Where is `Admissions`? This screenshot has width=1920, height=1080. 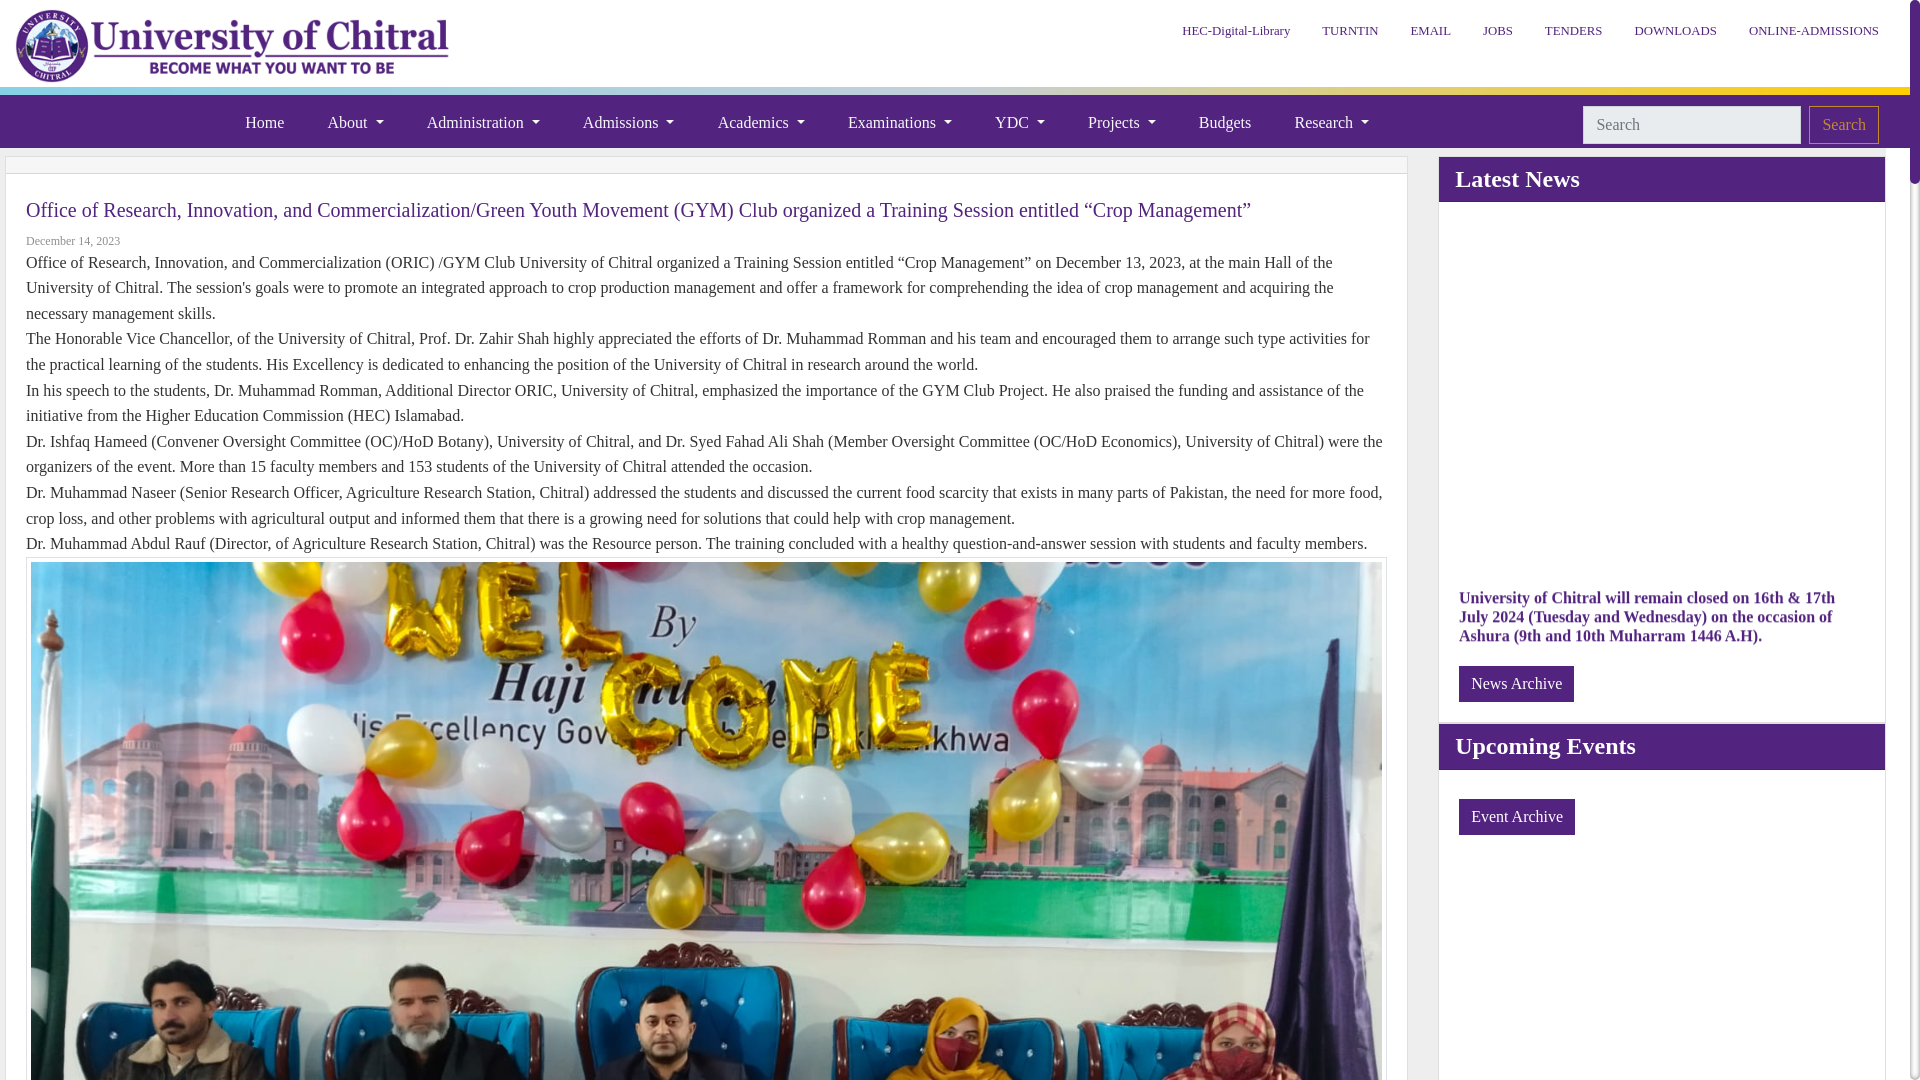
Admissions is located at coordinates (628, 124).